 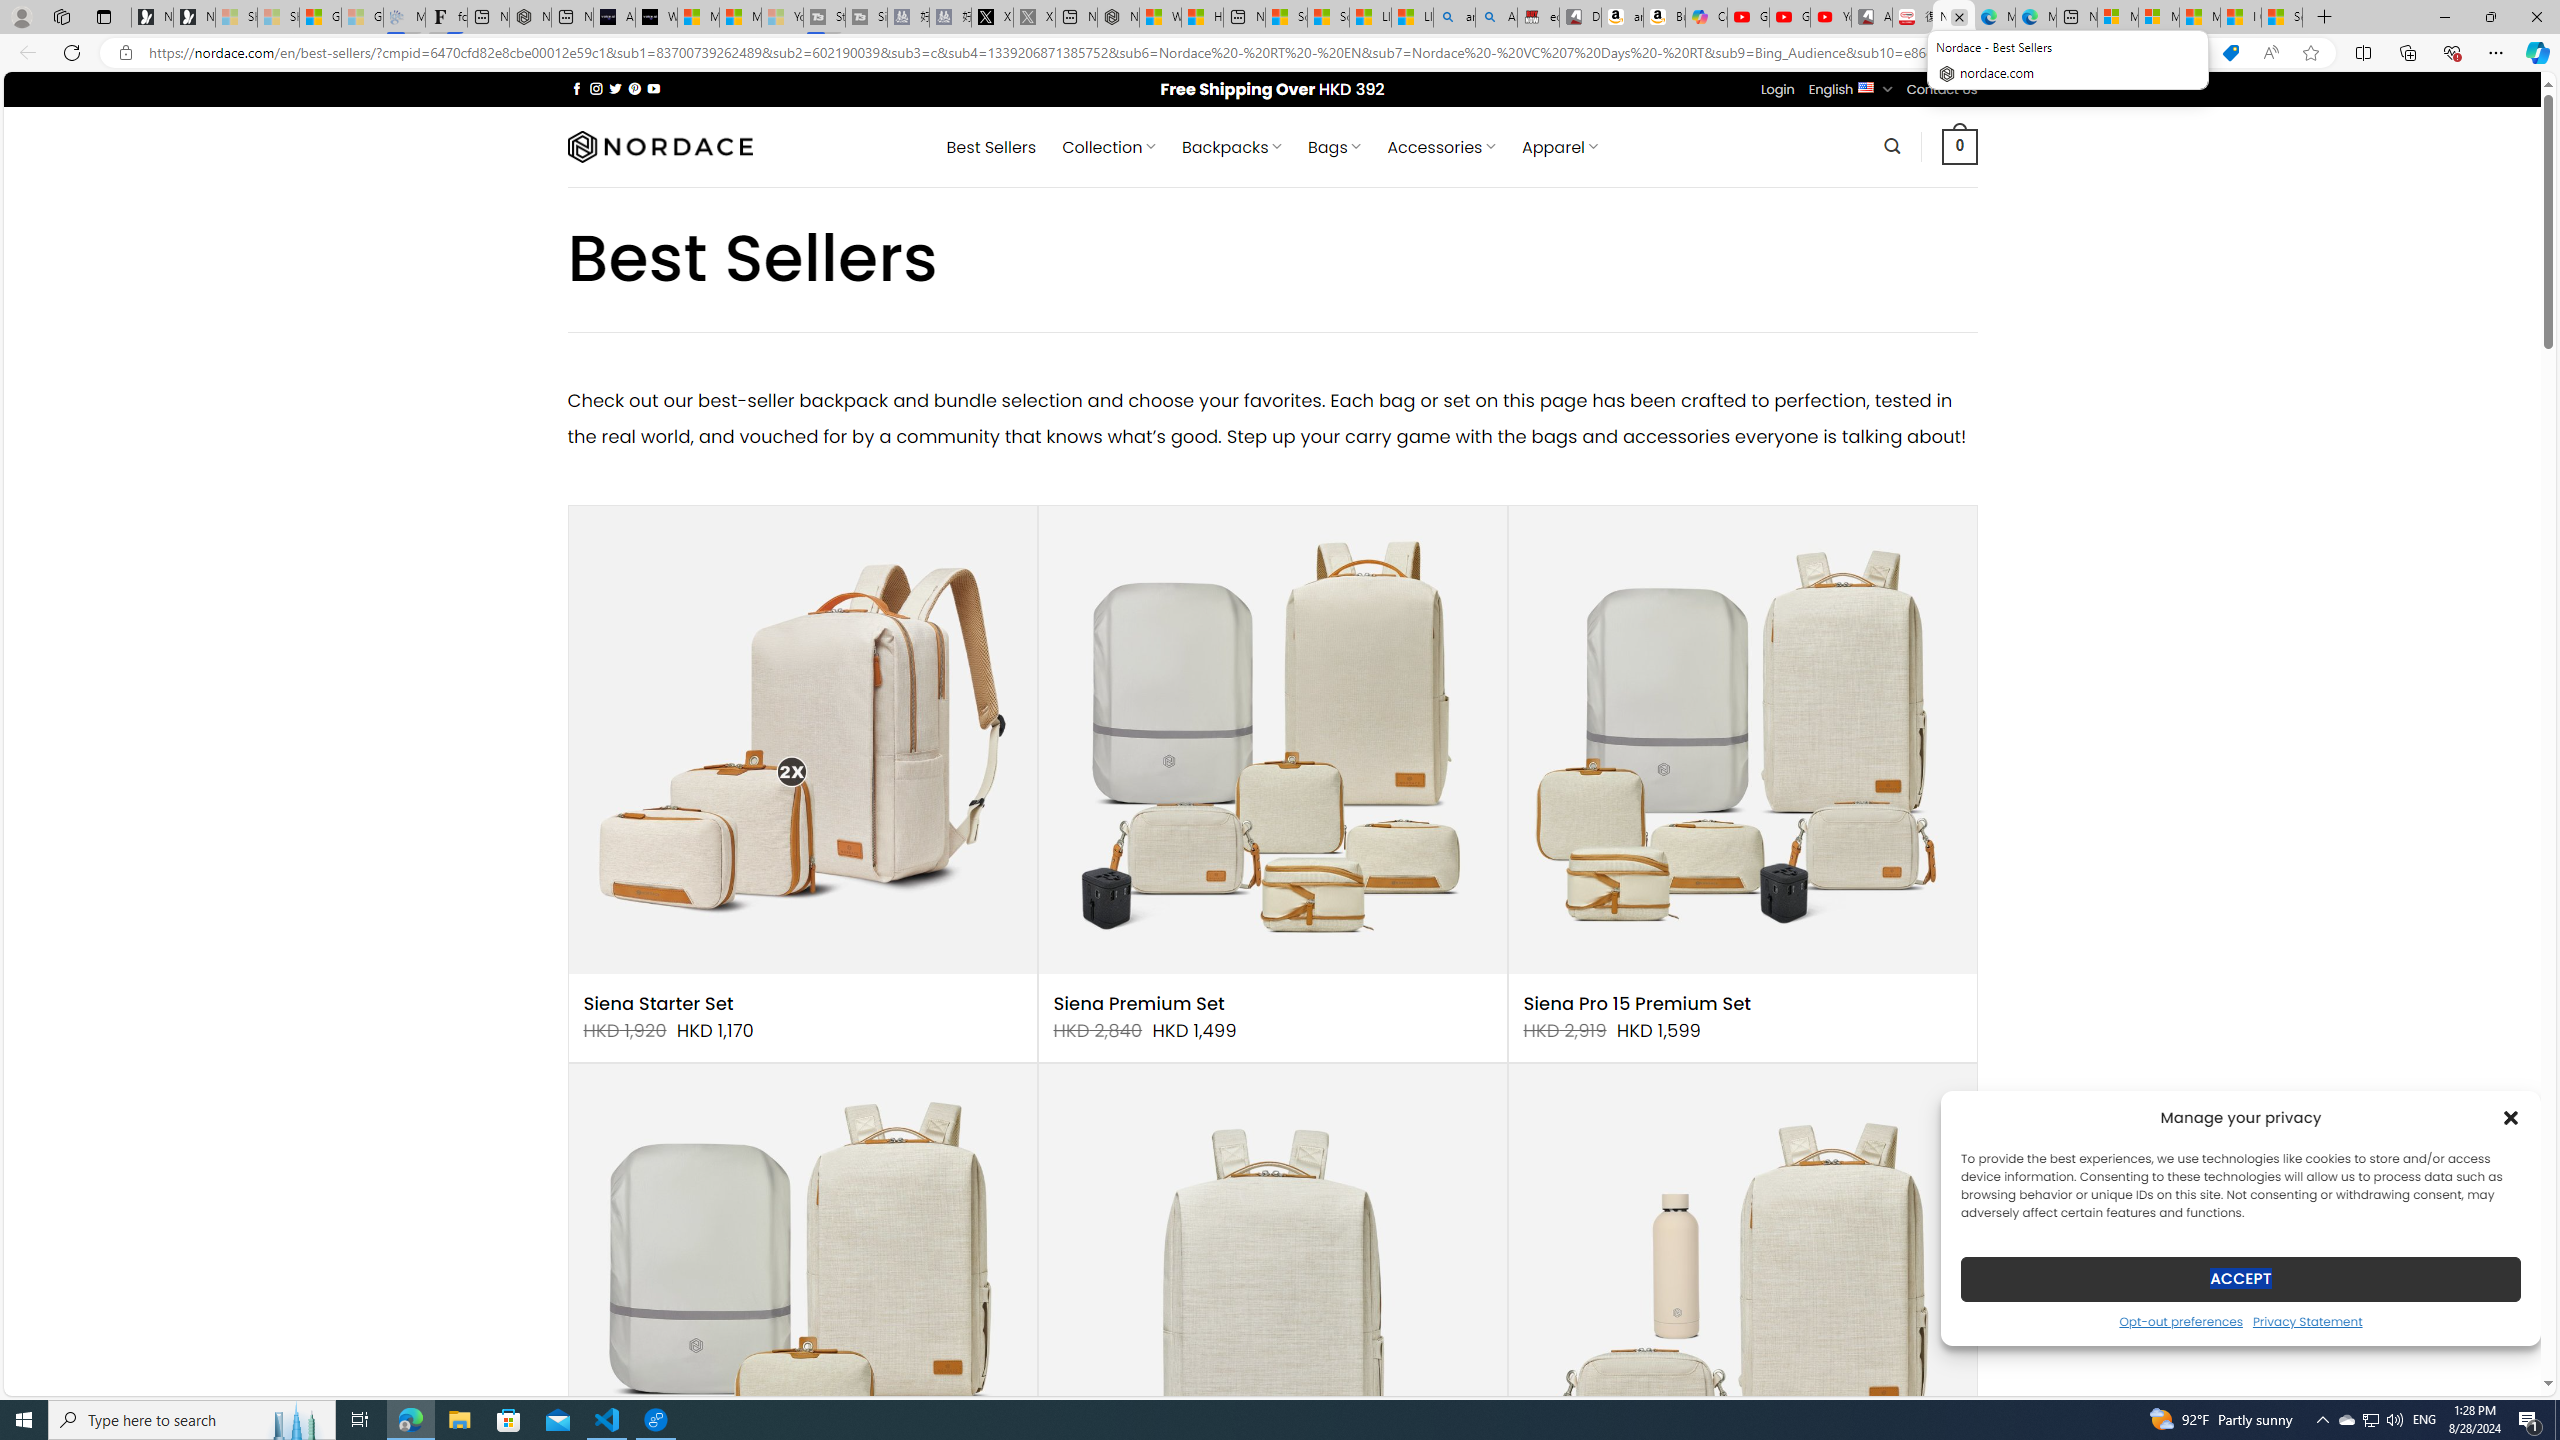 What do you see at coordinates (2536, 52) in the screenshot?
I see `Copilot (Ctrl+Shift+.)` at bounding box center [2536, 52].